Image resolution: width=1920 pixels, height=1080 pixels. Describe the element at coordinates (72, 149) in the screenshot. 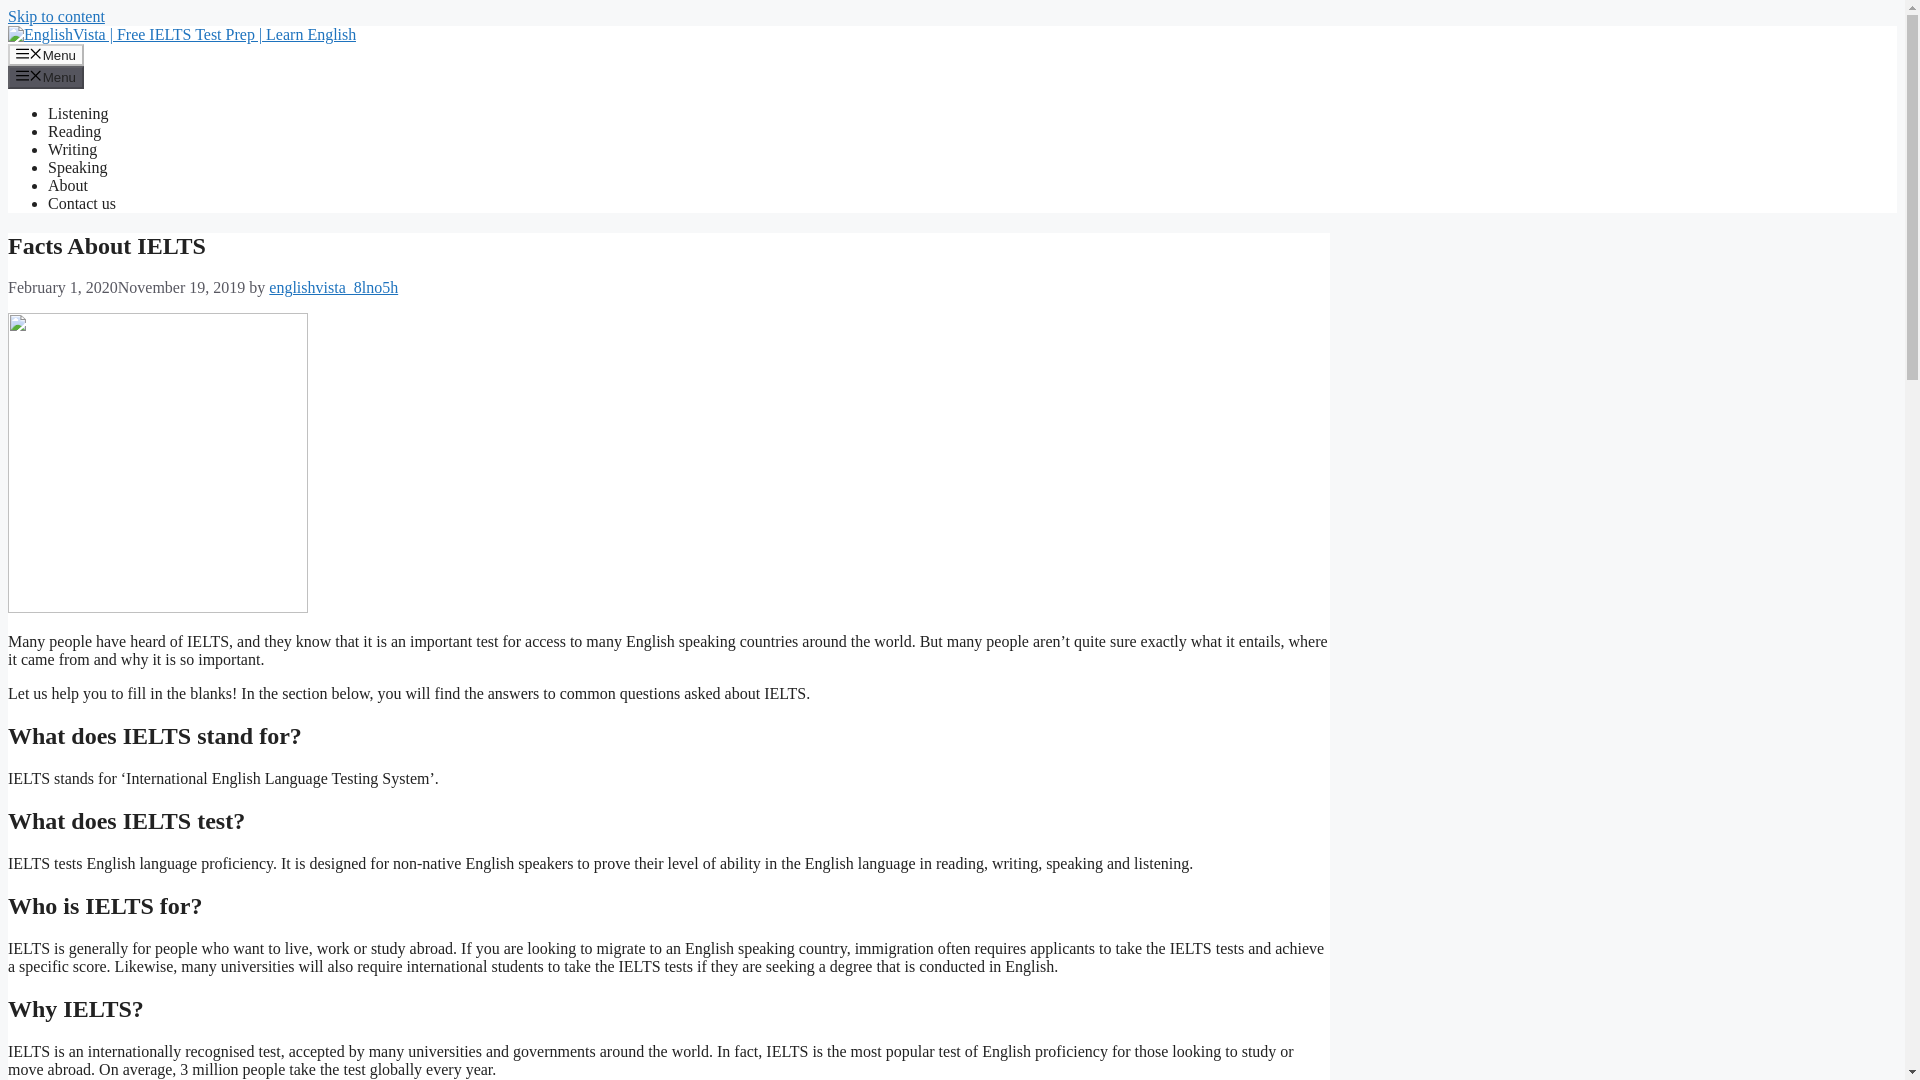

I see `Writing` at that location.